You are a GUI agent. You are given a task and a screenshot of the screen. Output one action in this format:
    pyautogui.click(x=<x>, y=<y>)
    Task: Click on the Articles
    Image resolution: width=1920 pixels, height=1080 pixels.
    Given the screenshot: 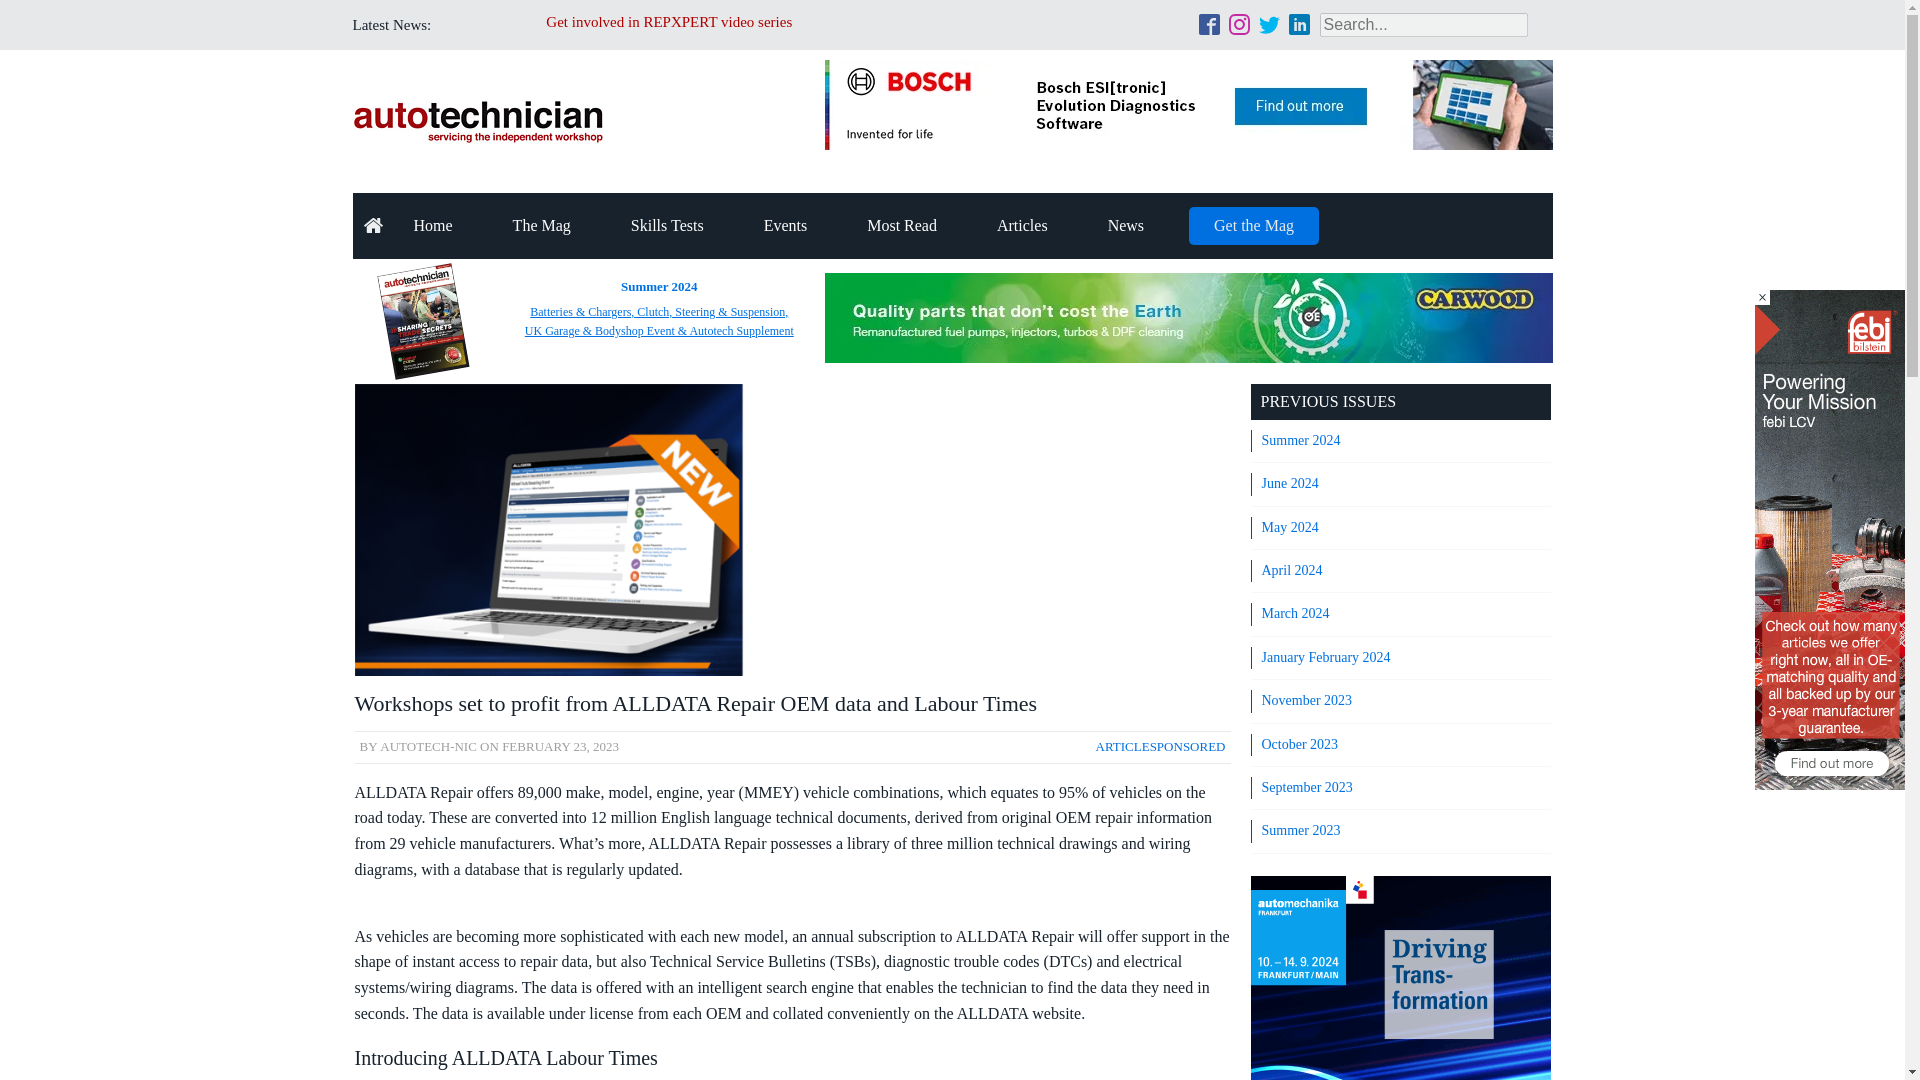 What is the action you would take?
    pyautogui.click(x=1022, y=226)
    